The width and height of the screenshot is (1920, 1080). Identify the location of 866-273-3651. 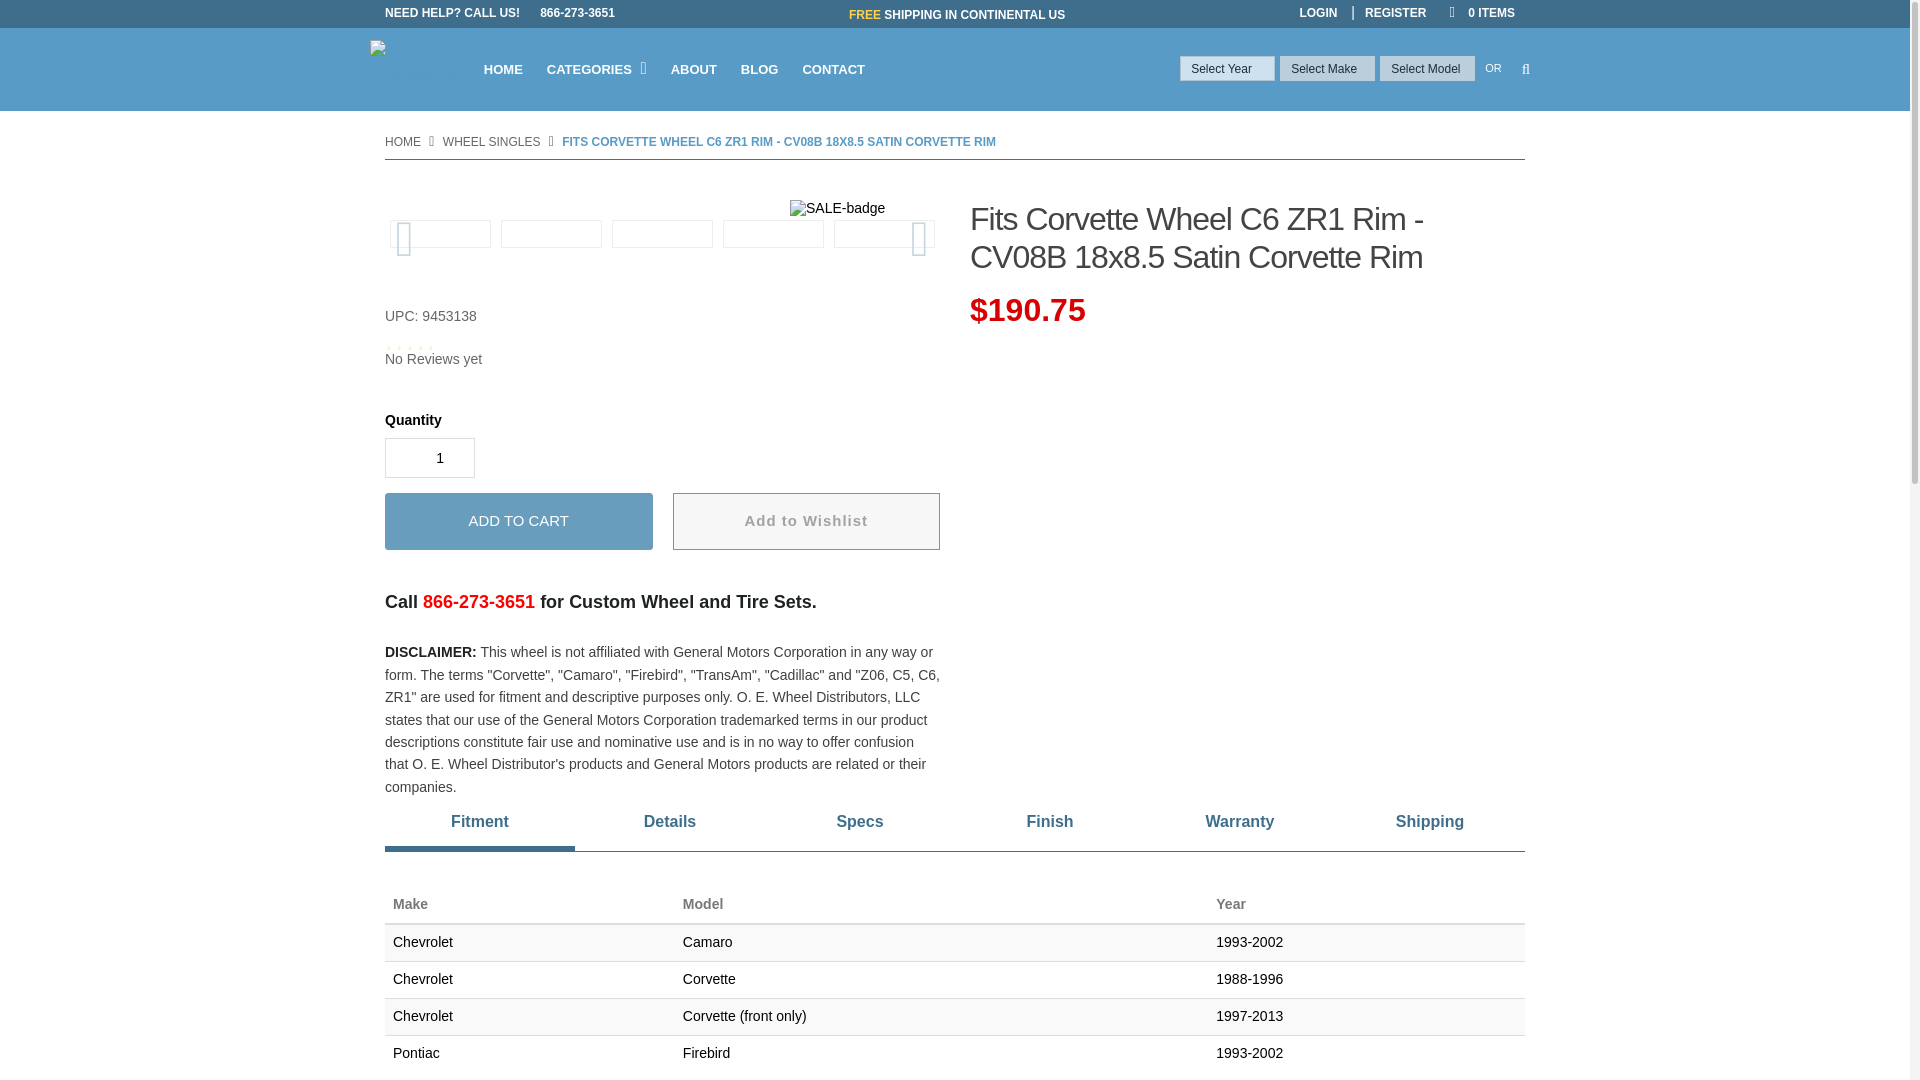
(577, 12).